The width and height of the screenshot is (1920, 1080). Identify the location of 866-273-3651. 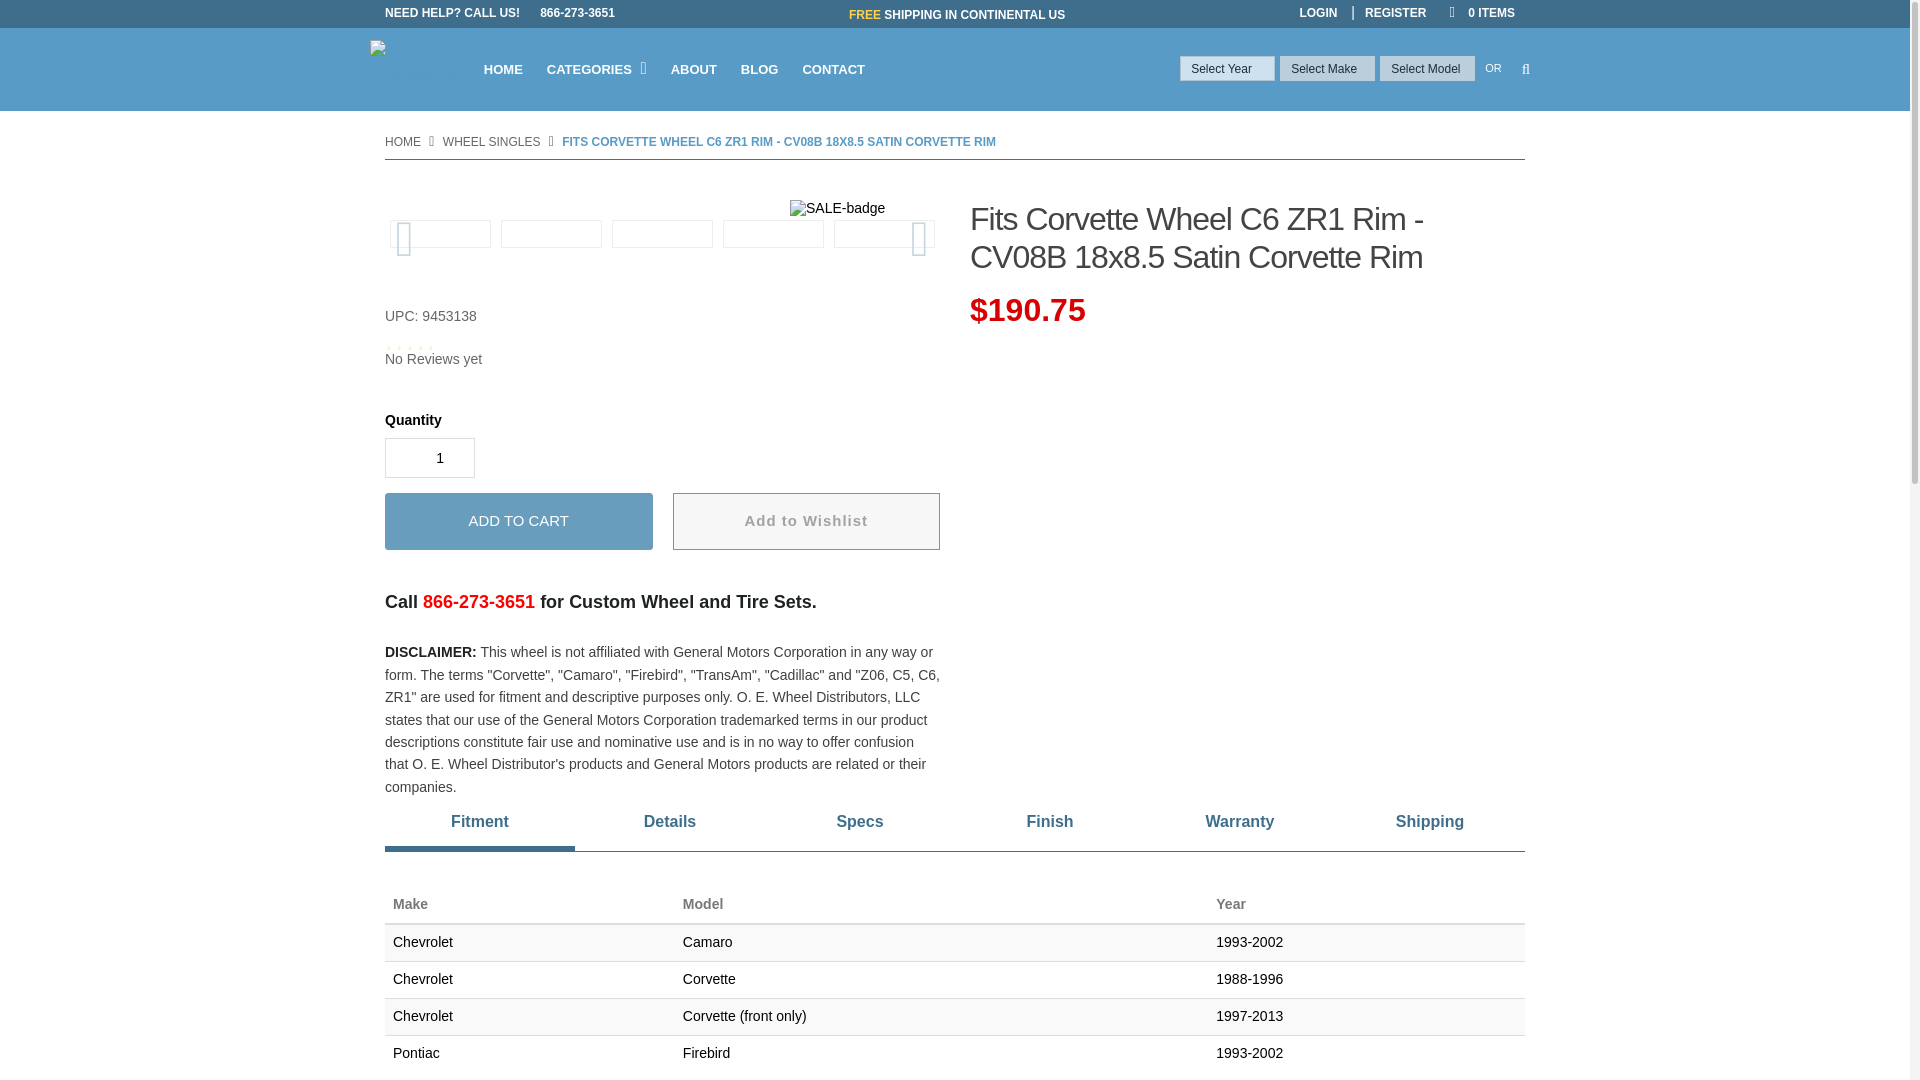
(577, 12).